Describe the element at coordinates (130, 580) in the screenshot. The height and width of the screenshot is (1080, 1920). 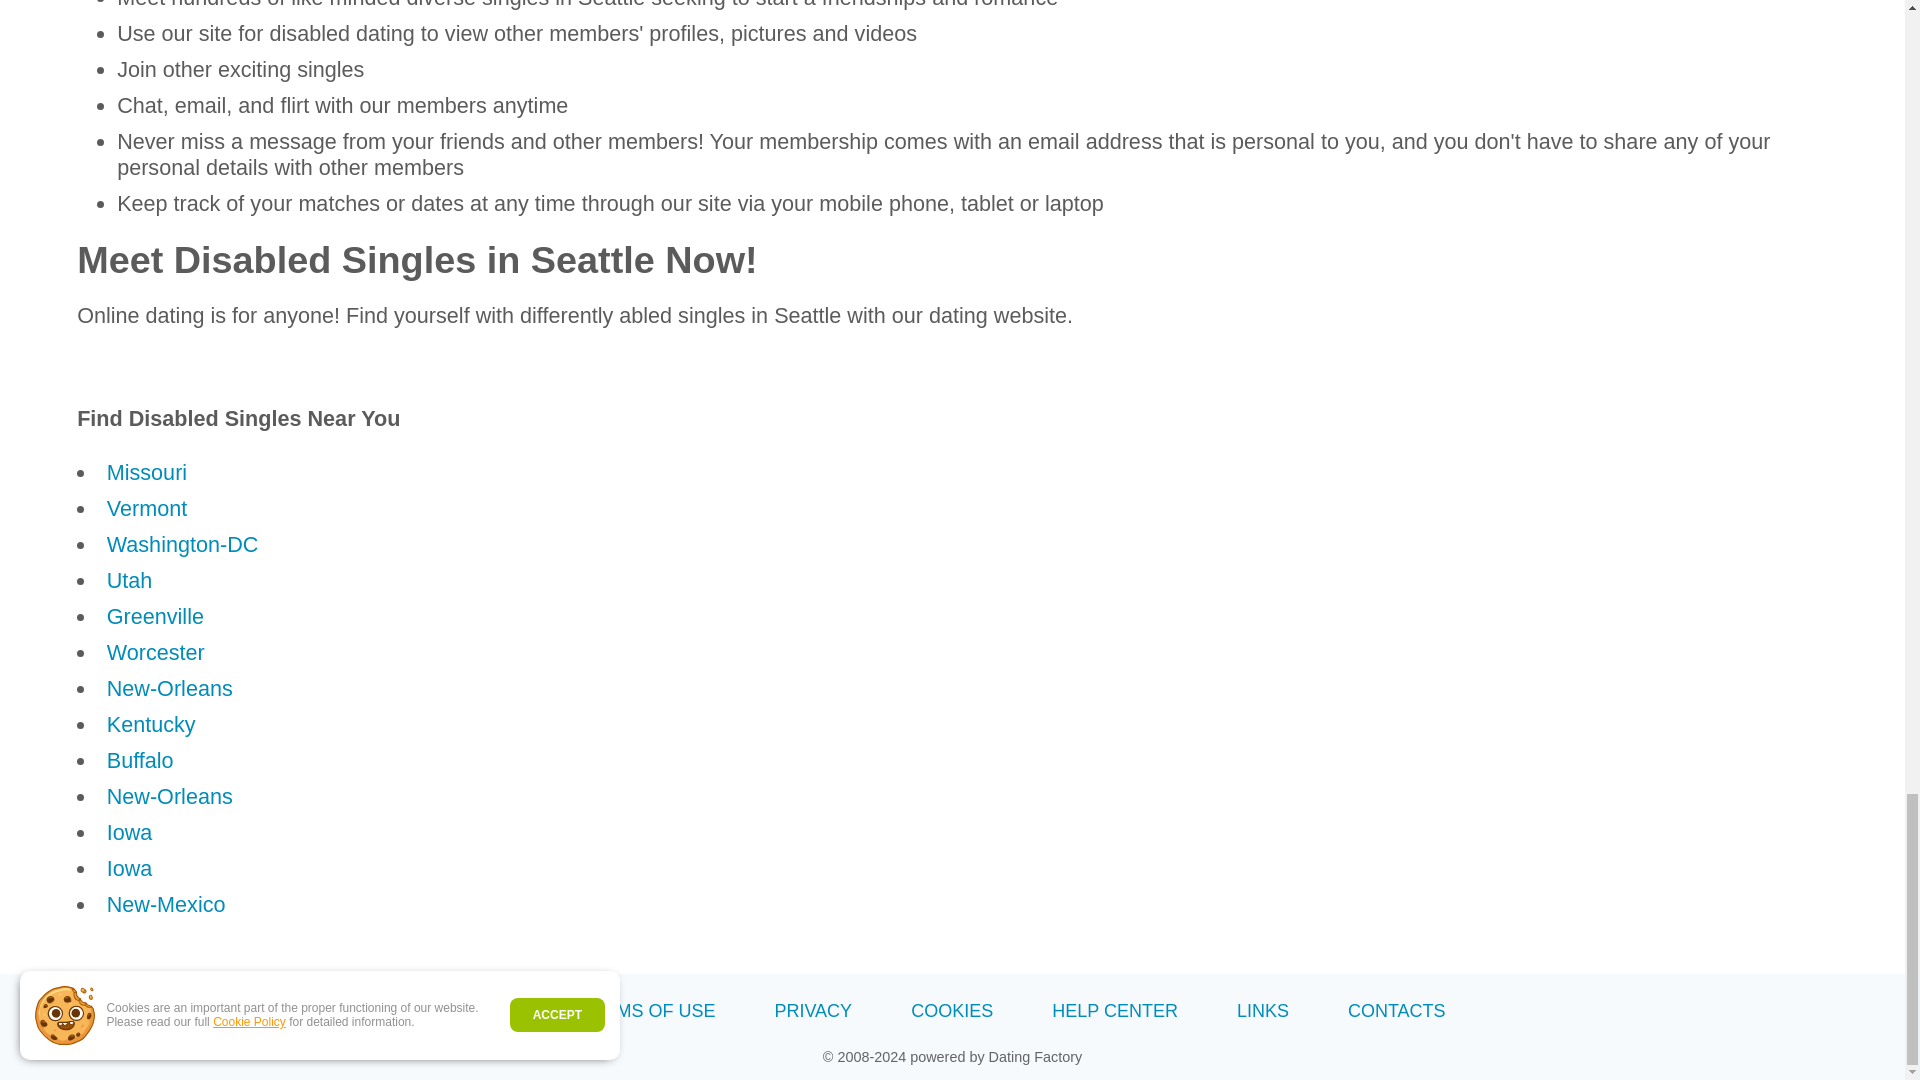
I see `Utah` at that location.